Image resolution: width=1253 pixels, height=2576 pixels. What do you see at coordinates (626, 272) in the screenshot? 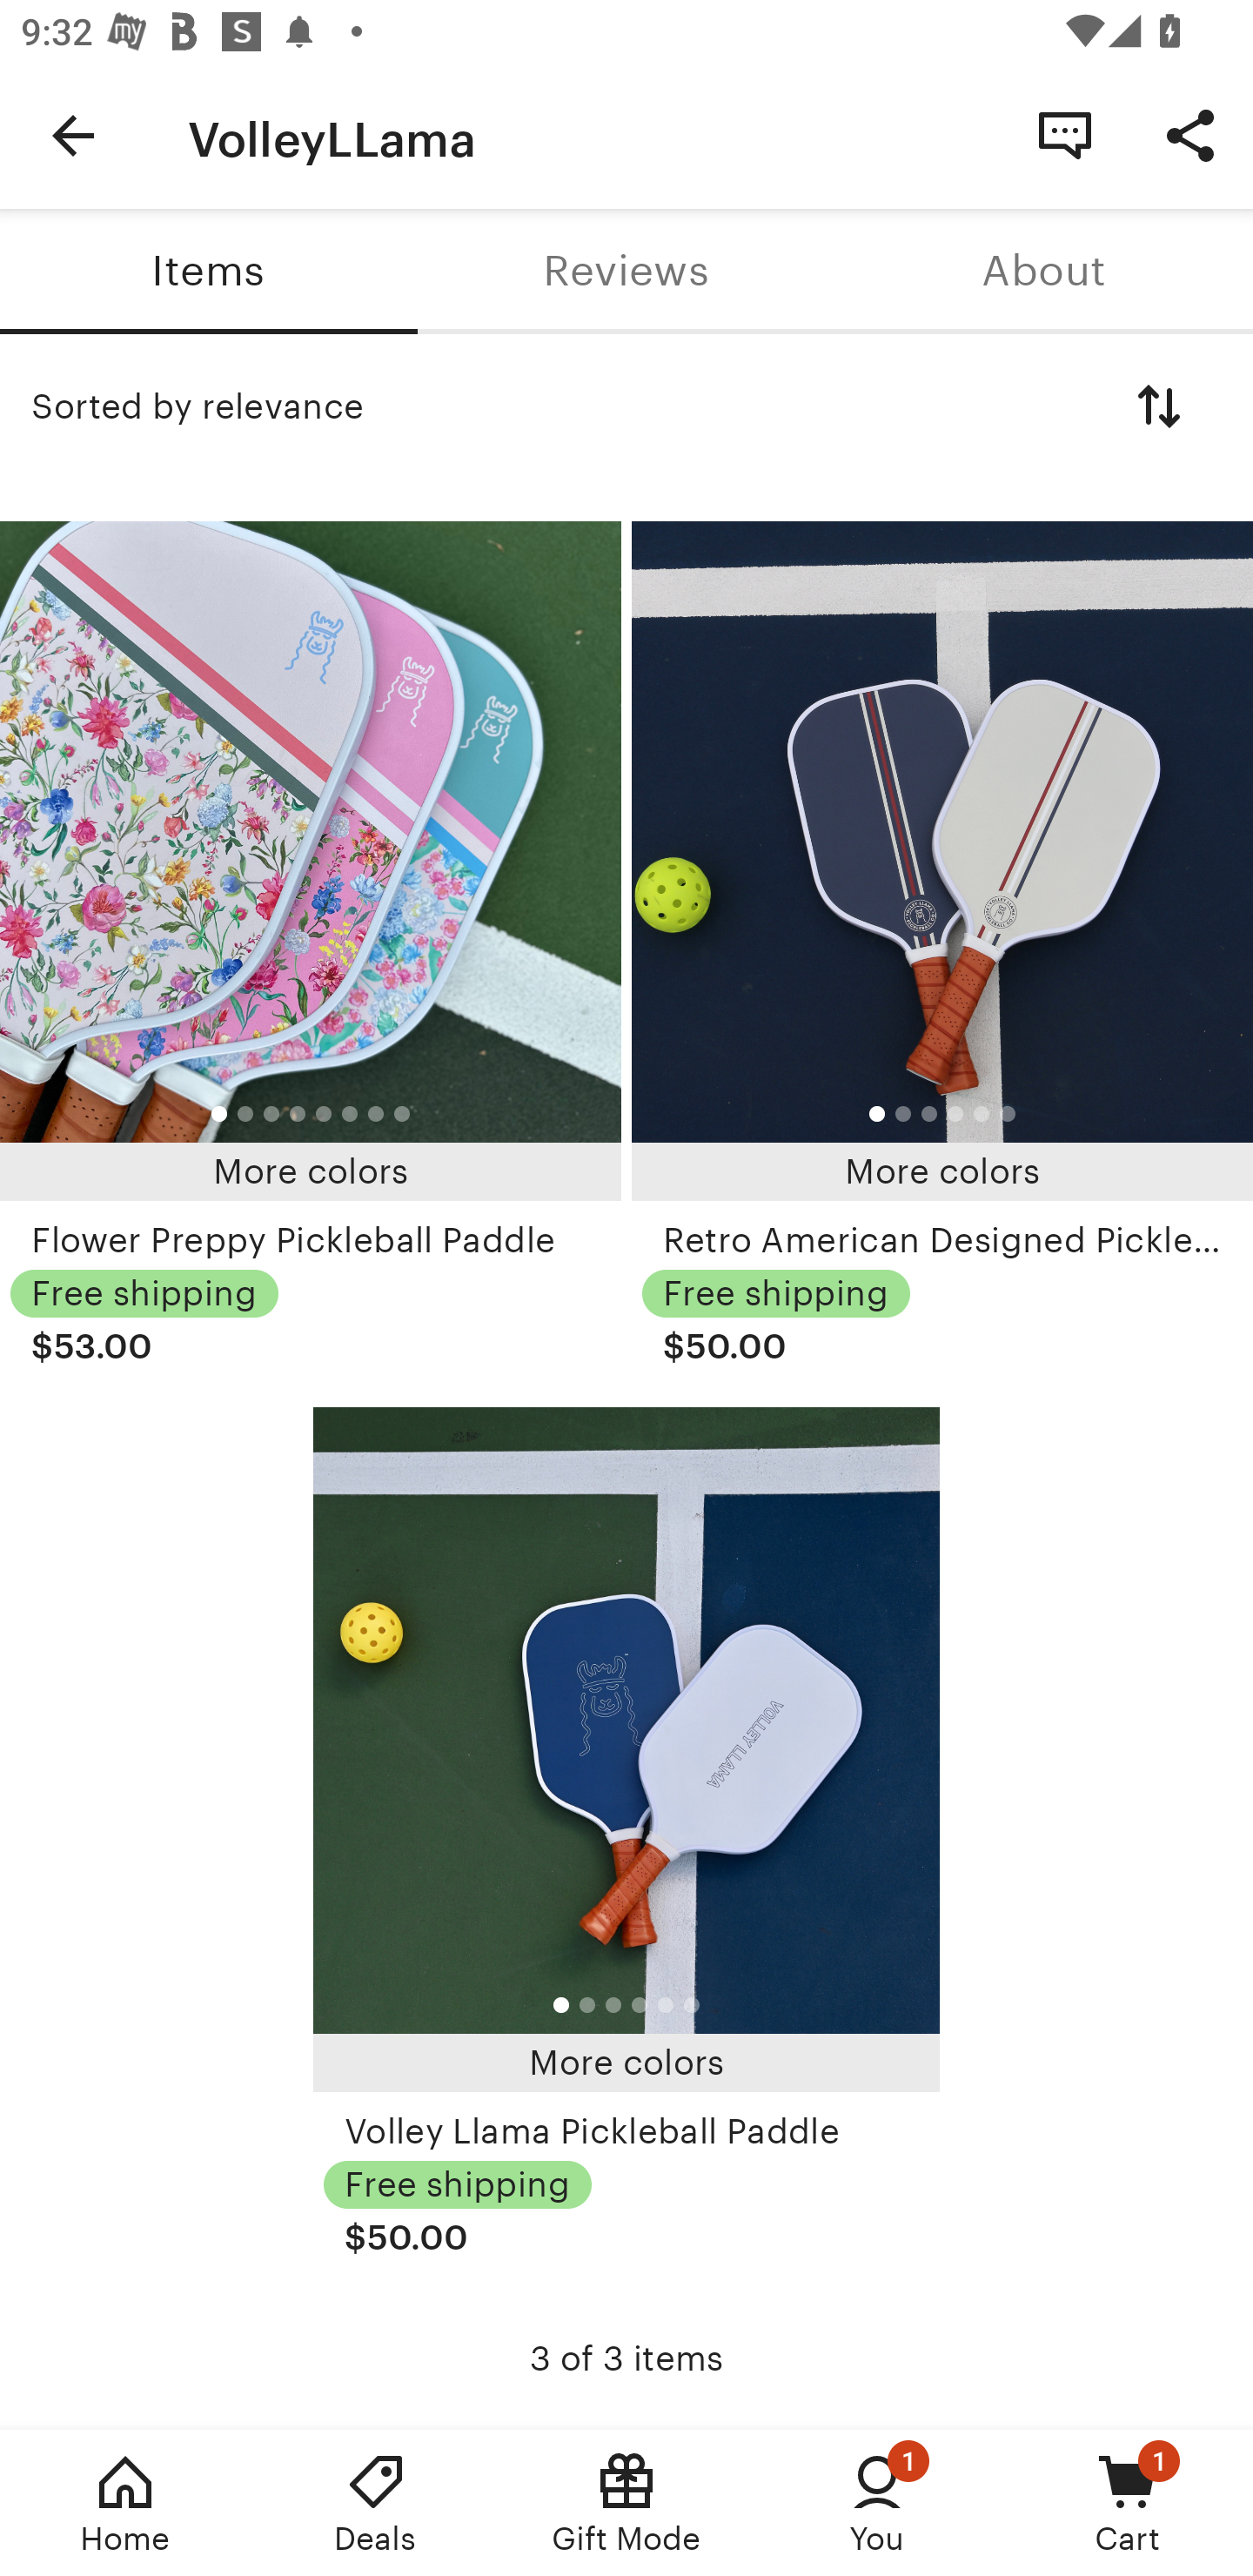
I see `Reviews` at bounding box center [626, 272].